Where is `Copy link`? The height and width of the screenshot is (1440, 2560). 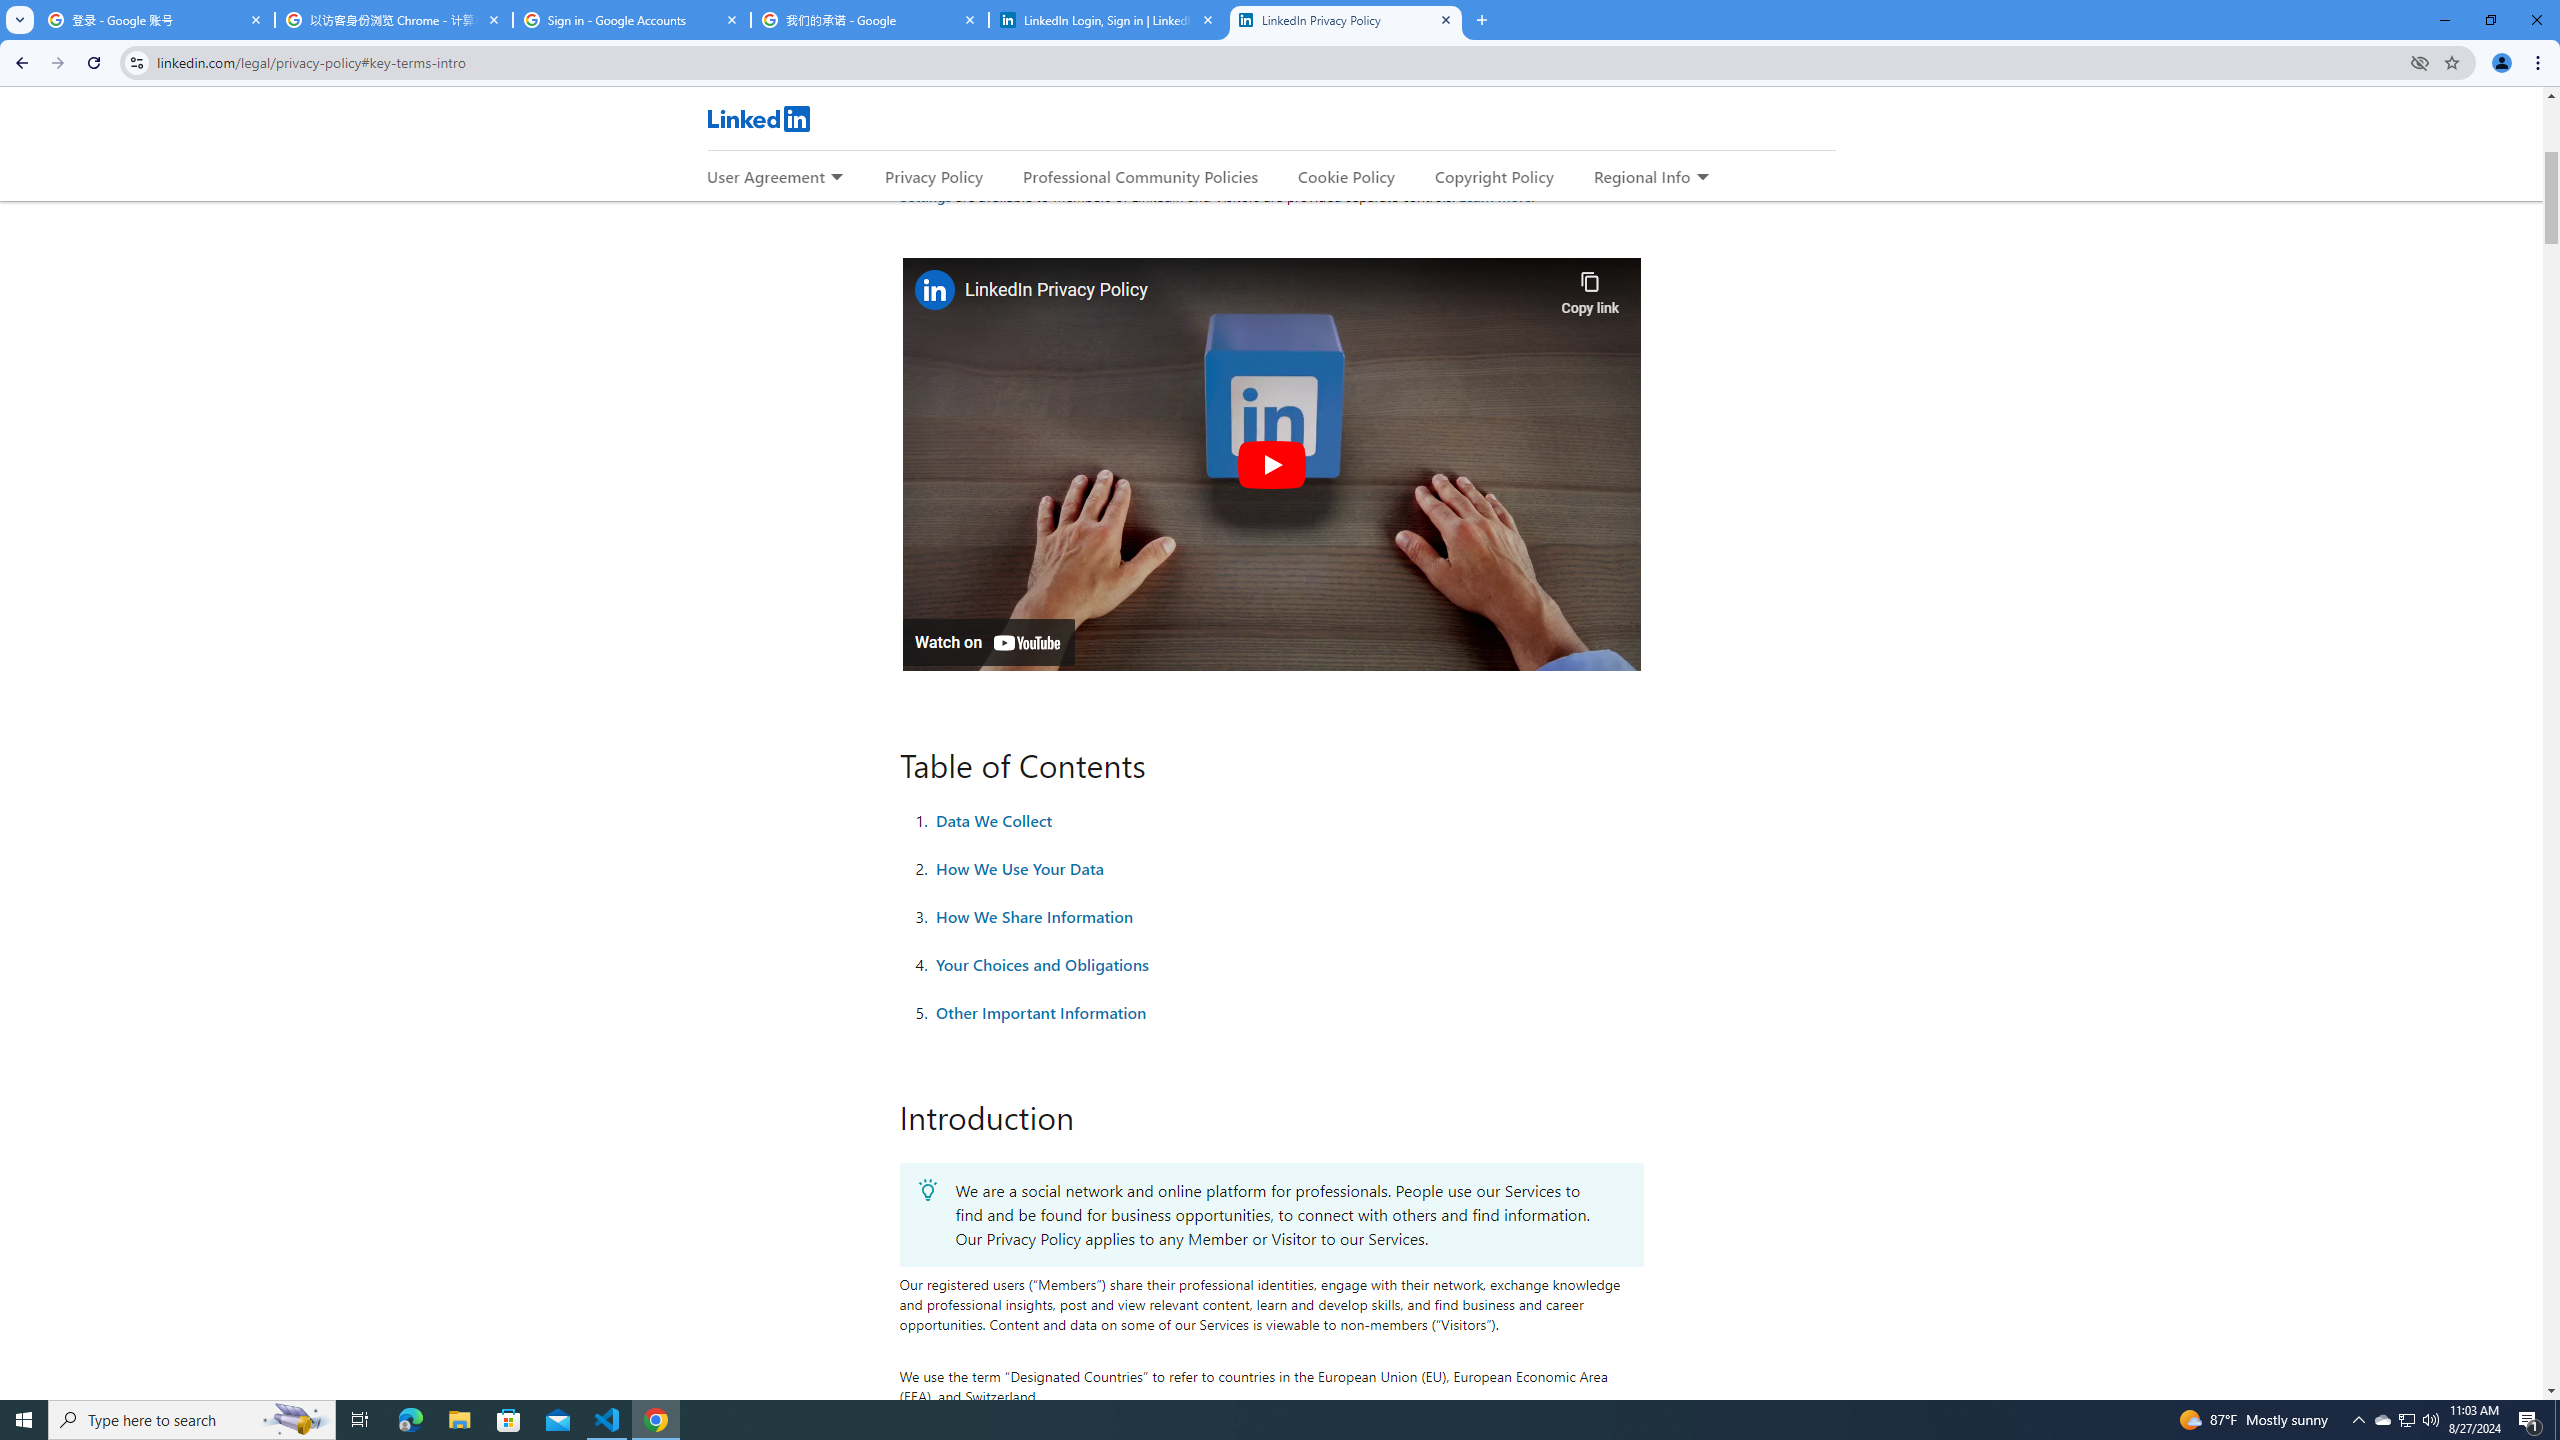
Copy link is located at coordinates (1589, 288).